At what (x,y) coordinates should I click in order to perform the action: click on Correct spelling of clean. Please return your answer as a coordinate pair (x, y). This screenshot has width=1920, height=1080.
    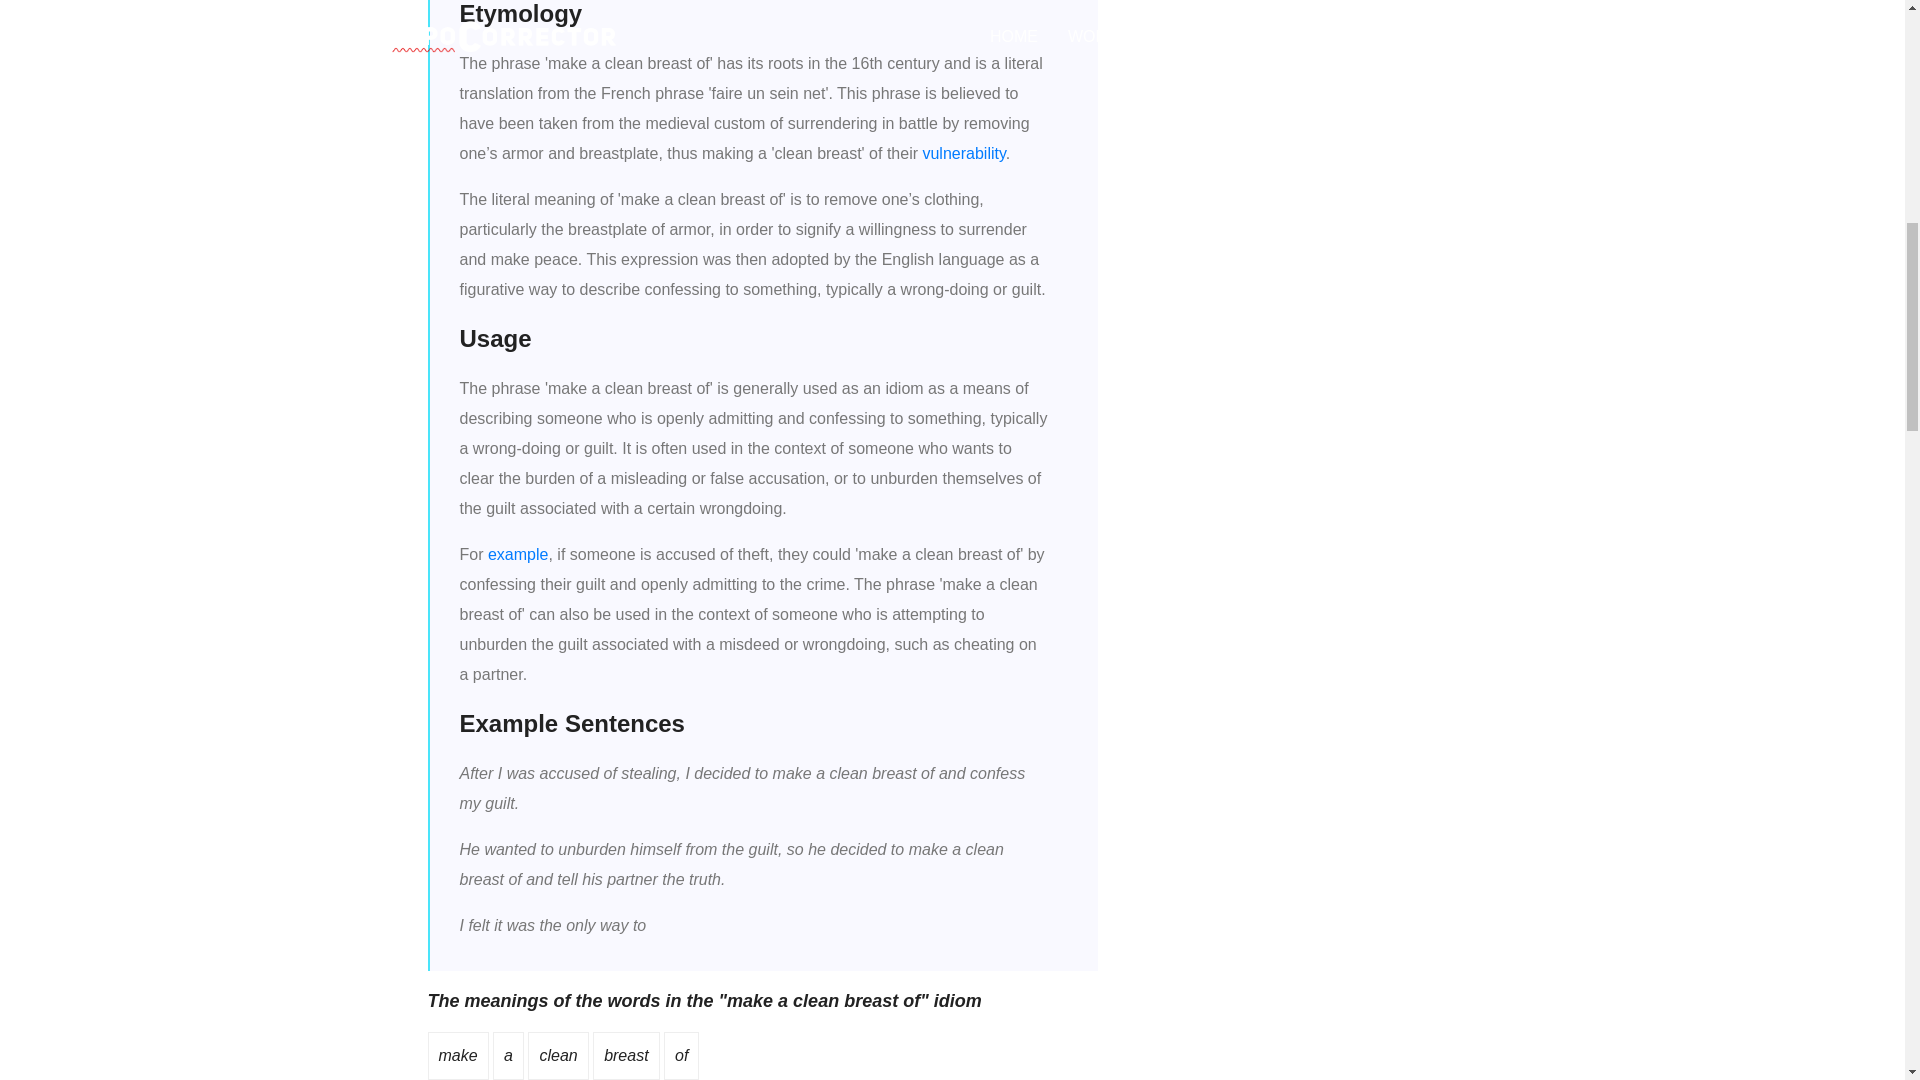
    Looking at the image, I should click on (558, 1054).